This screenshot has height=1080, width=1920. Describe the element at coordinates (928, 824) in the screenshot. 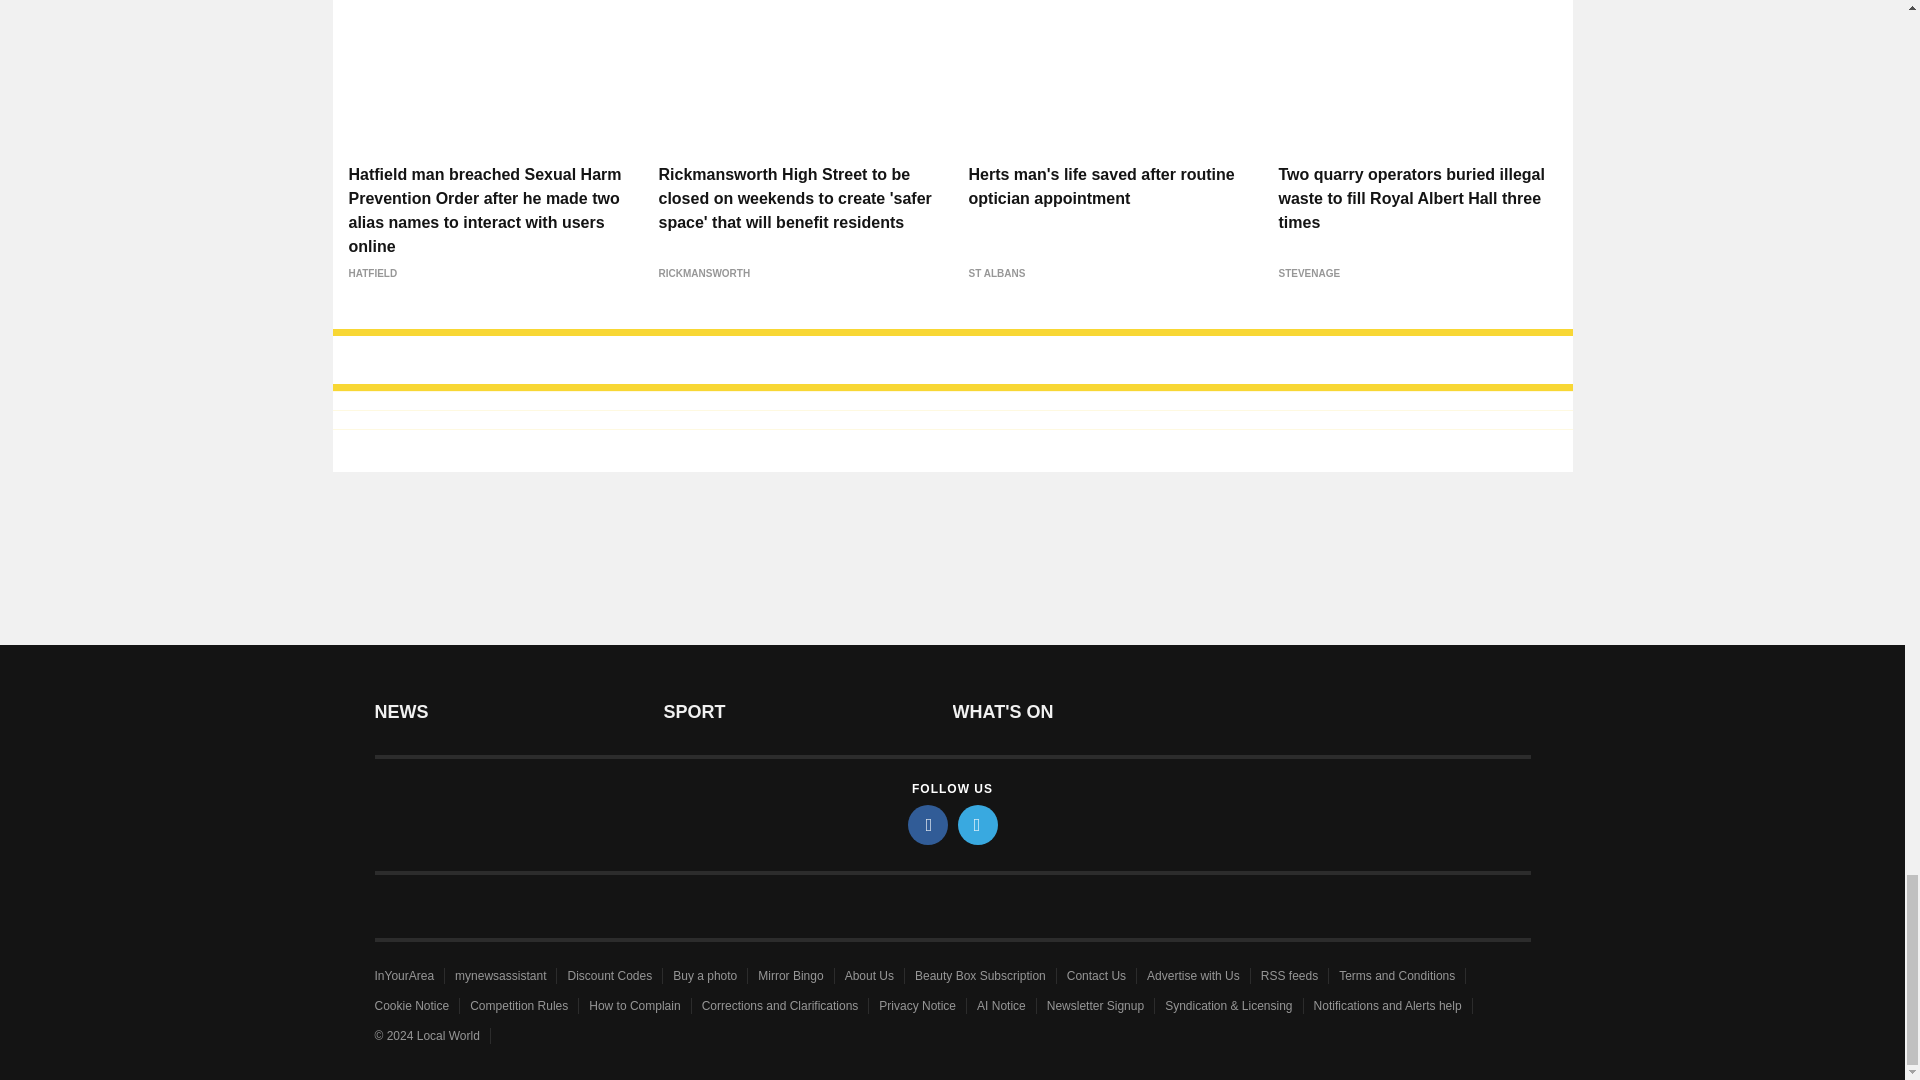

I see `facebook` at that location.